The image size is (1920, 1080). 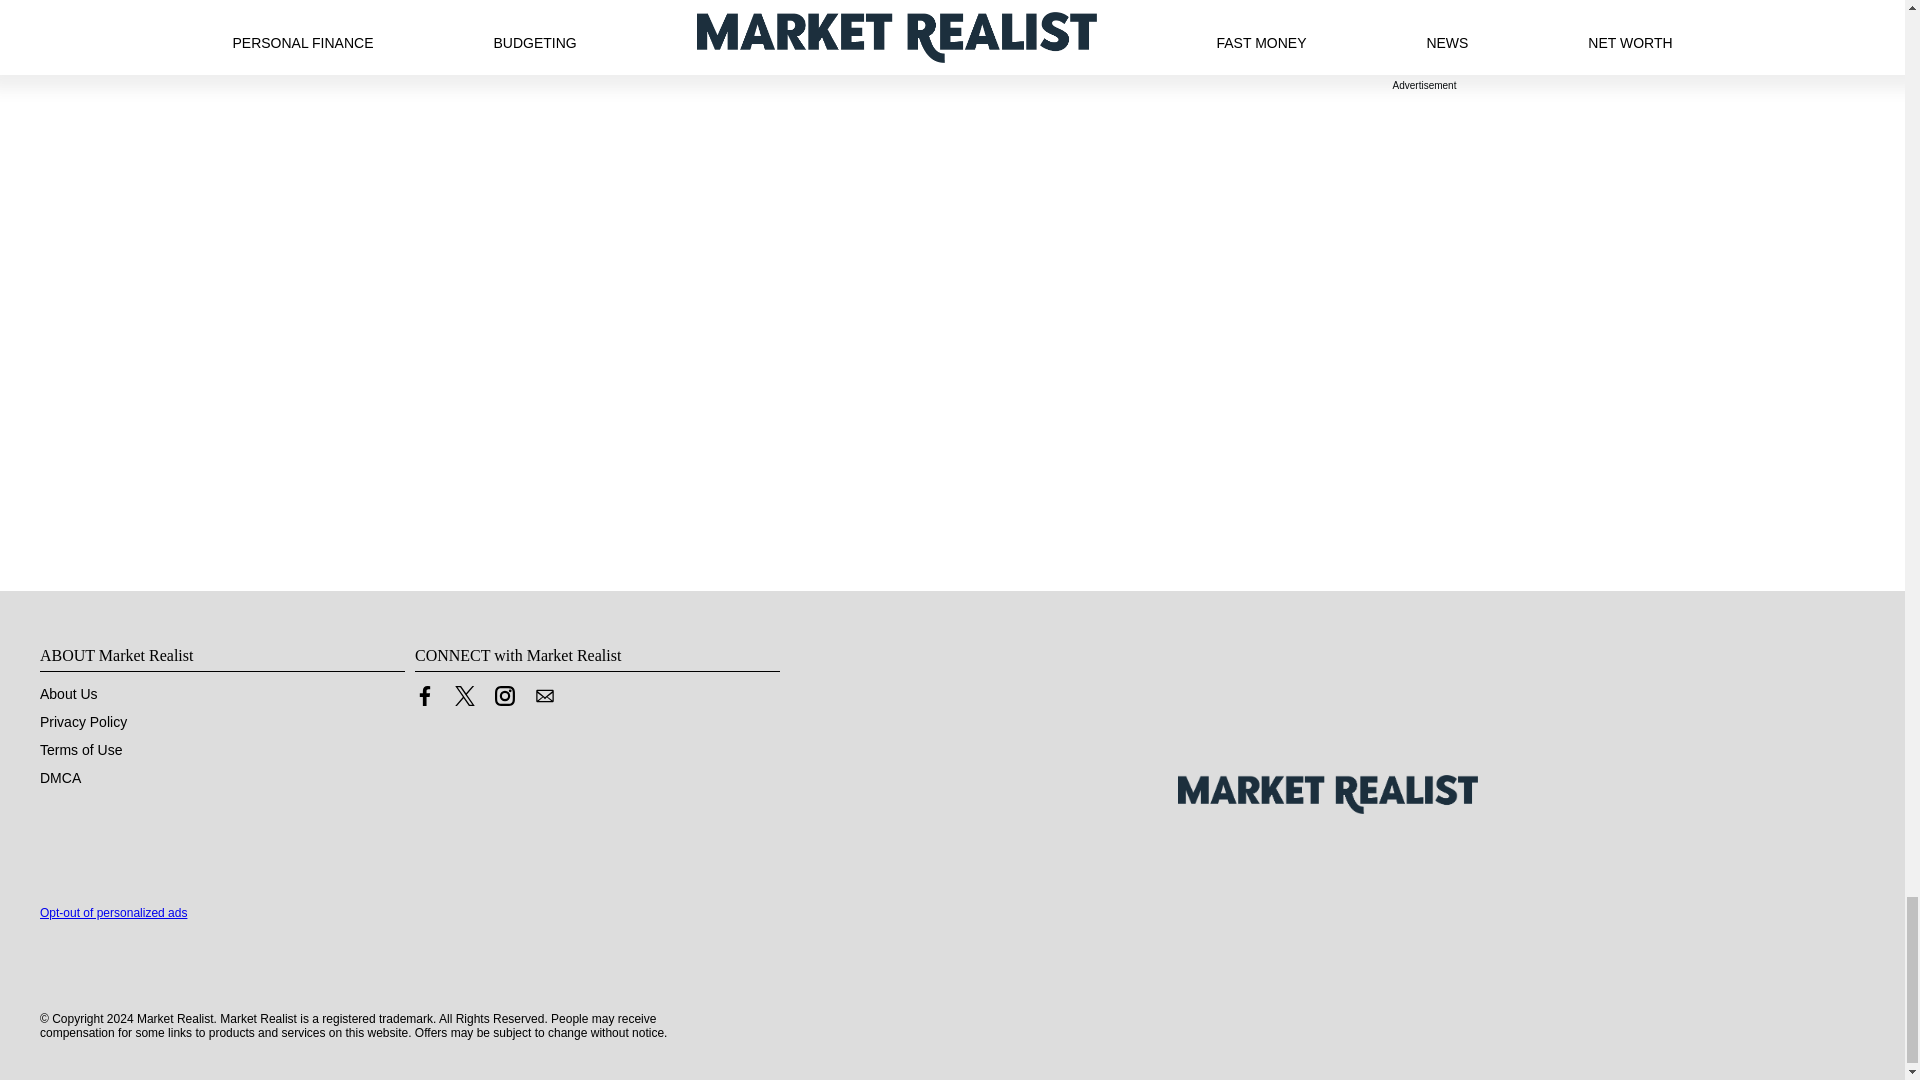 I want to click on Opt-out of personalized ads, so click(x=113, y=913).